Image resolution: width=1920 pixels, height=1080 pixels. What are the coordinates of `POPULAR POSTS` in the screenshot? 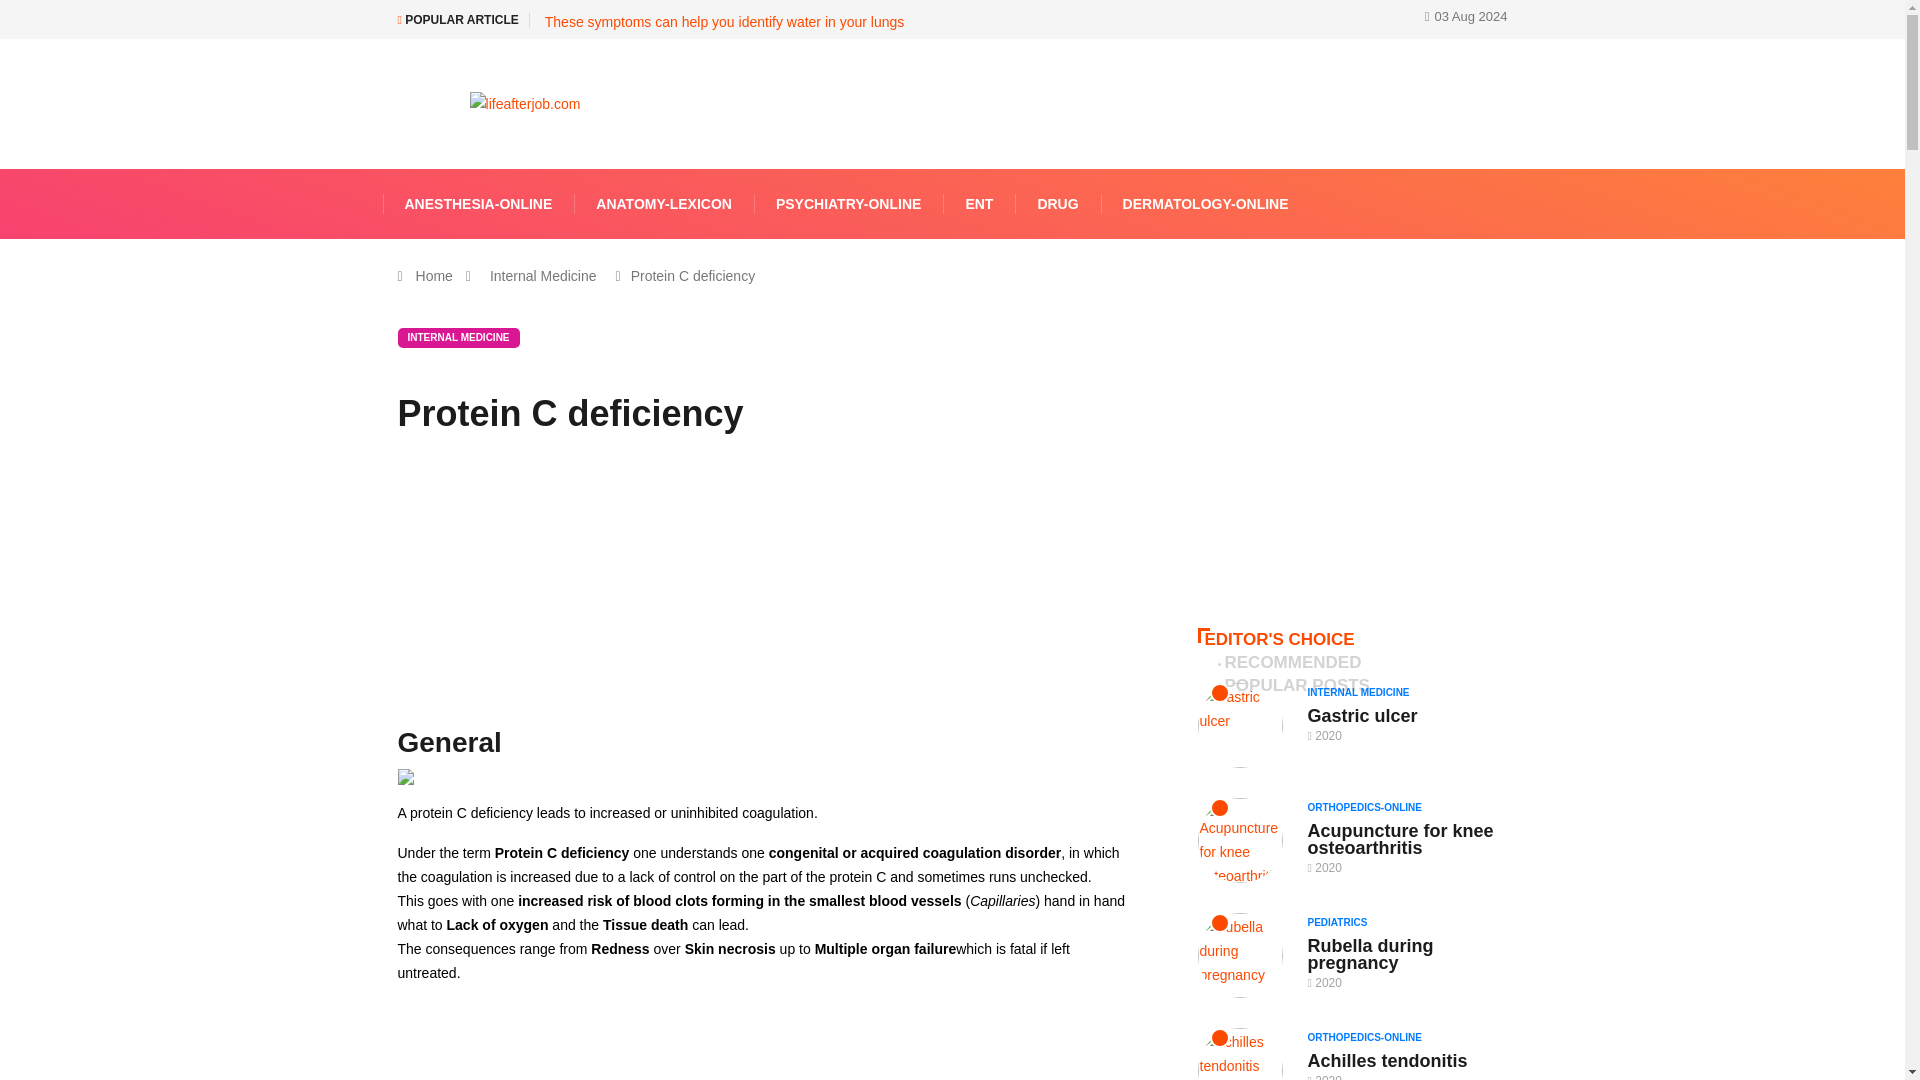 It's located at (1296, 685).